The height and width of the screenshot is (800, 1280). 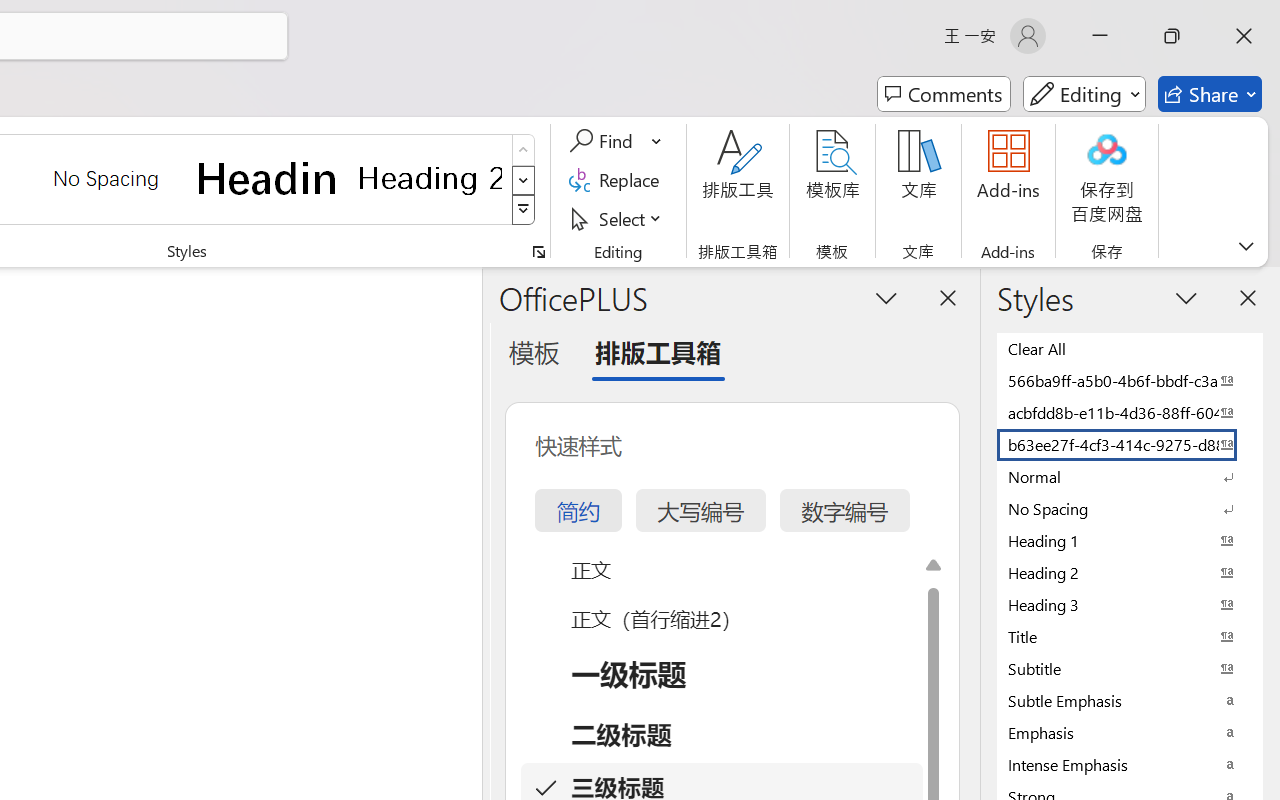 I want to click on Normal, so click(x=1130, y=476).